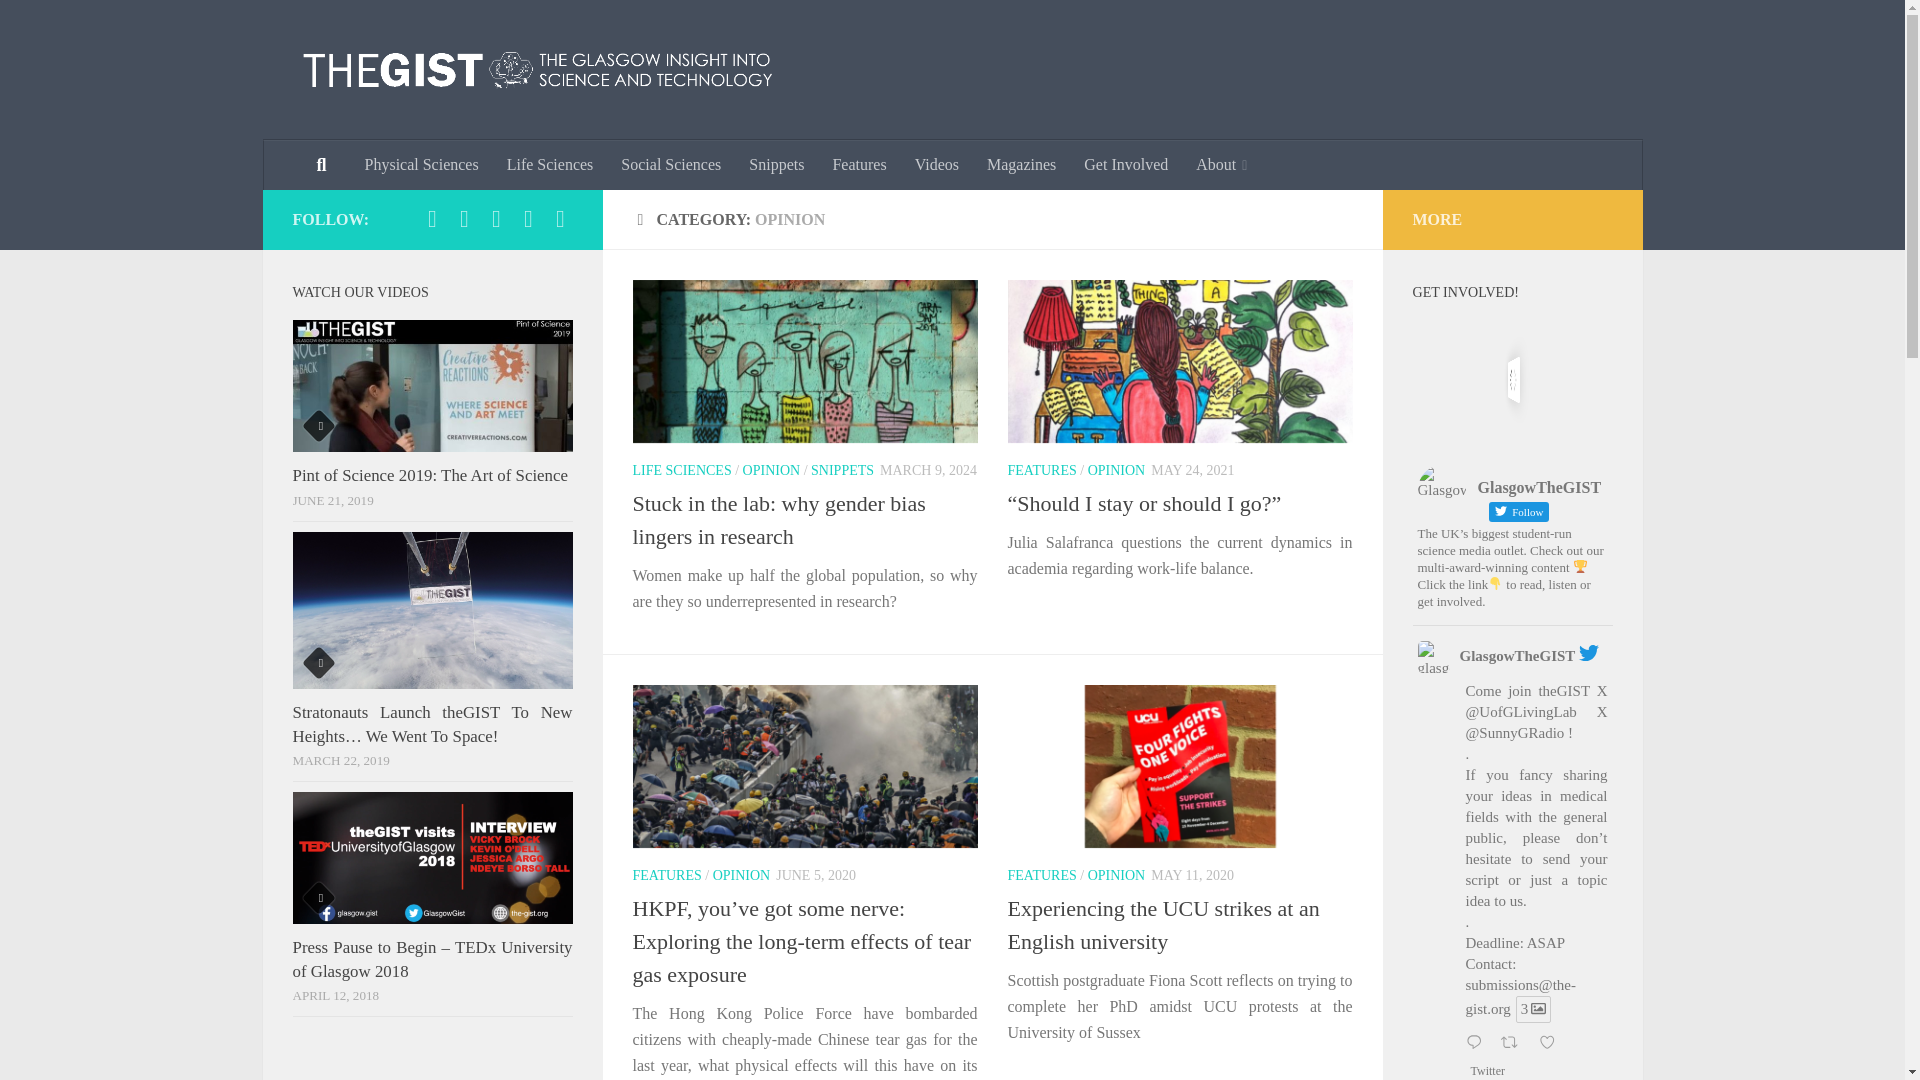 This screenshot has width=1920, height=1080. What do you see at coordinates (1042, 470) in the screenshot?
I see `FEATURES` at bounding box center [1042, 470].